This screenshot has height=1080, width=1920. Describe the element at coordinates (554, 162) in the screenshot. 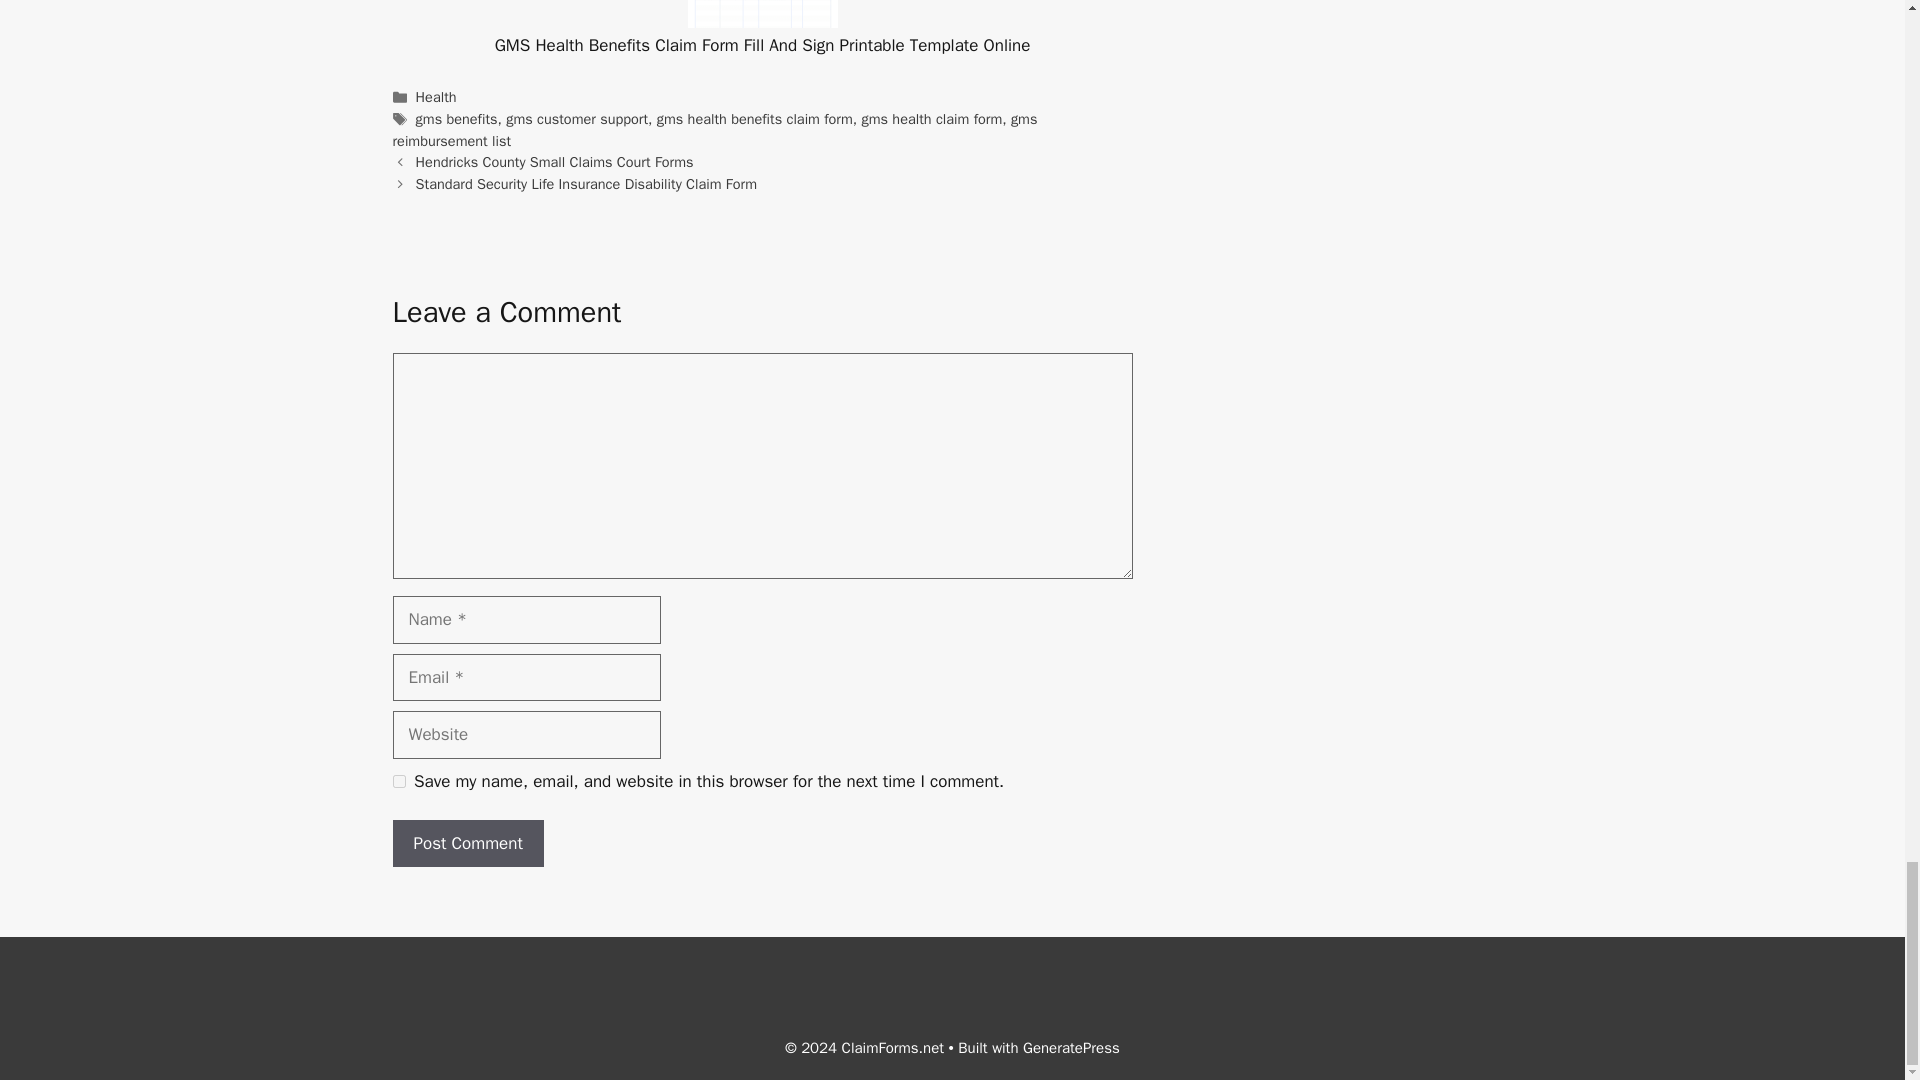

I see `Hendricks County Small Claims Court Forms` at that location.